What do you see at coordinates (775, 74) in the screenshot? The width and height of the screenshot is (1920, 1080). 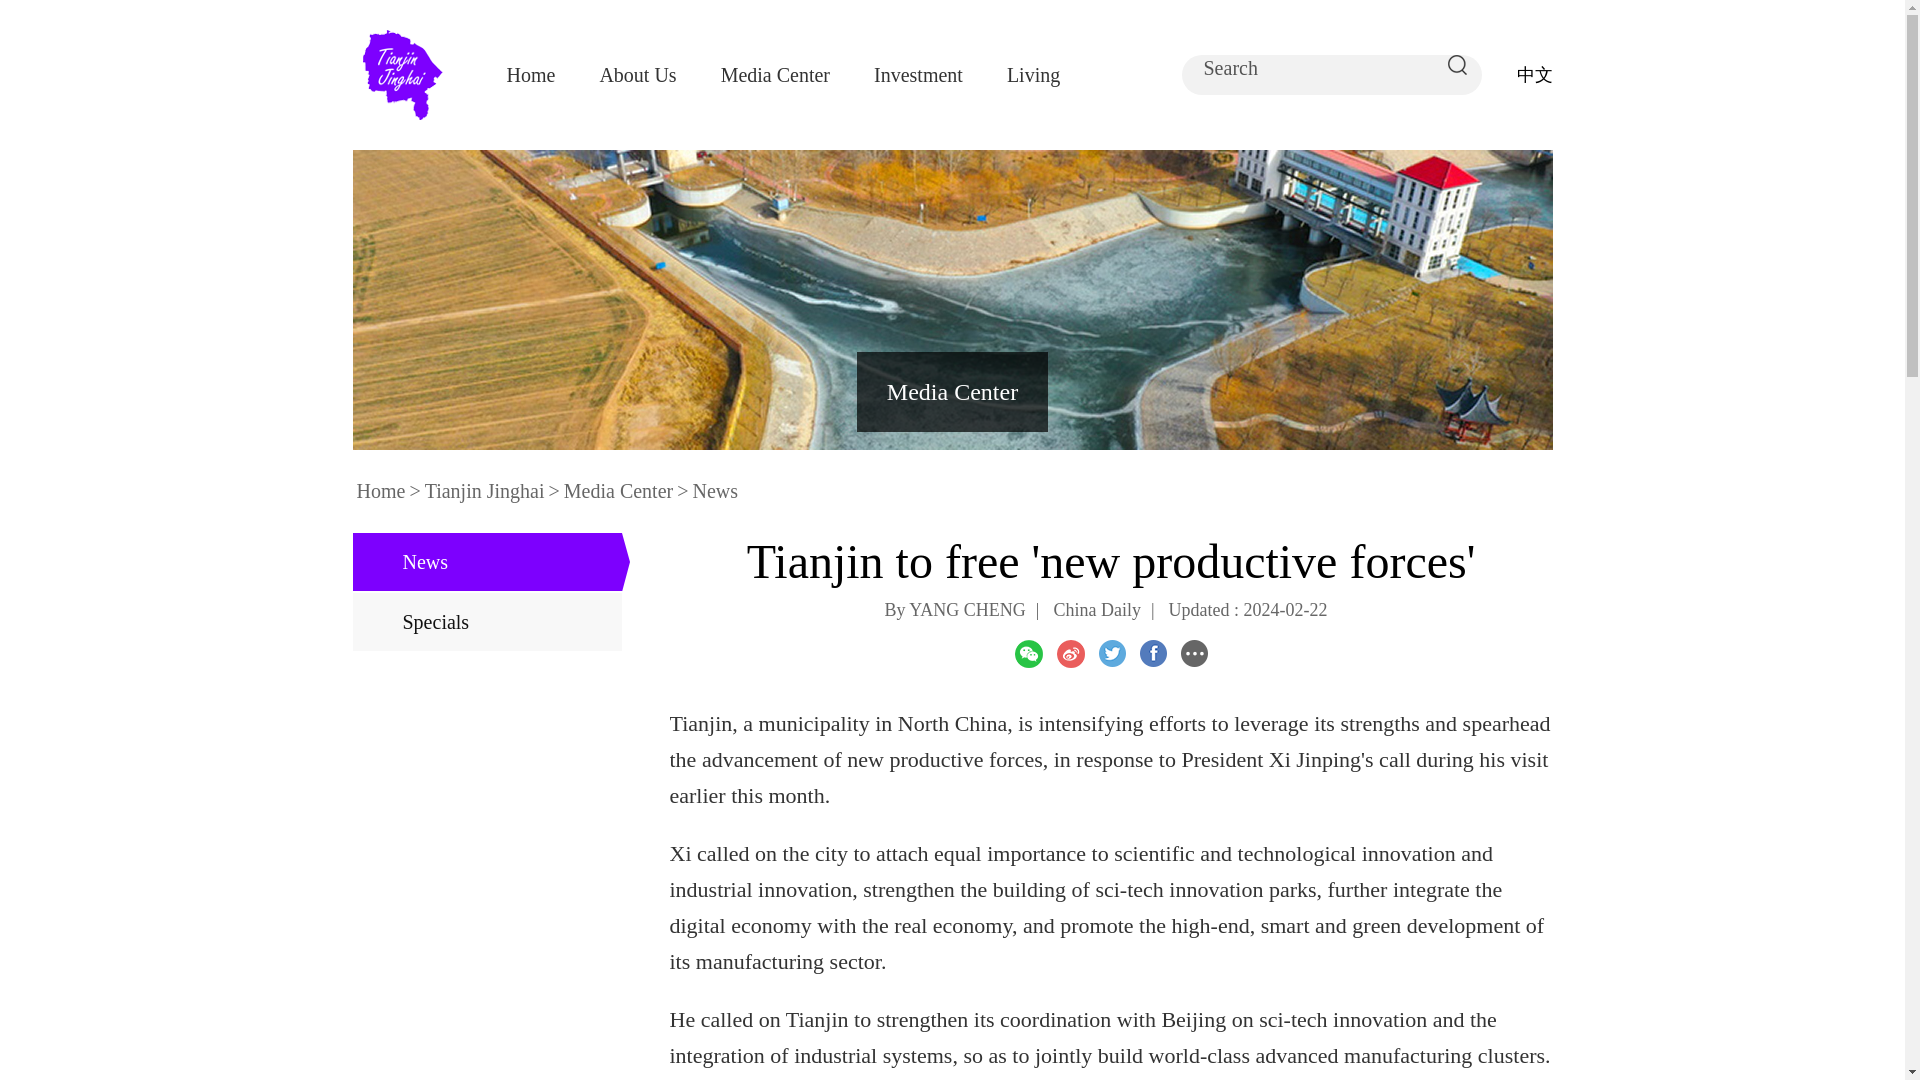 I see `Media Center` at bounding box center [775, 74].